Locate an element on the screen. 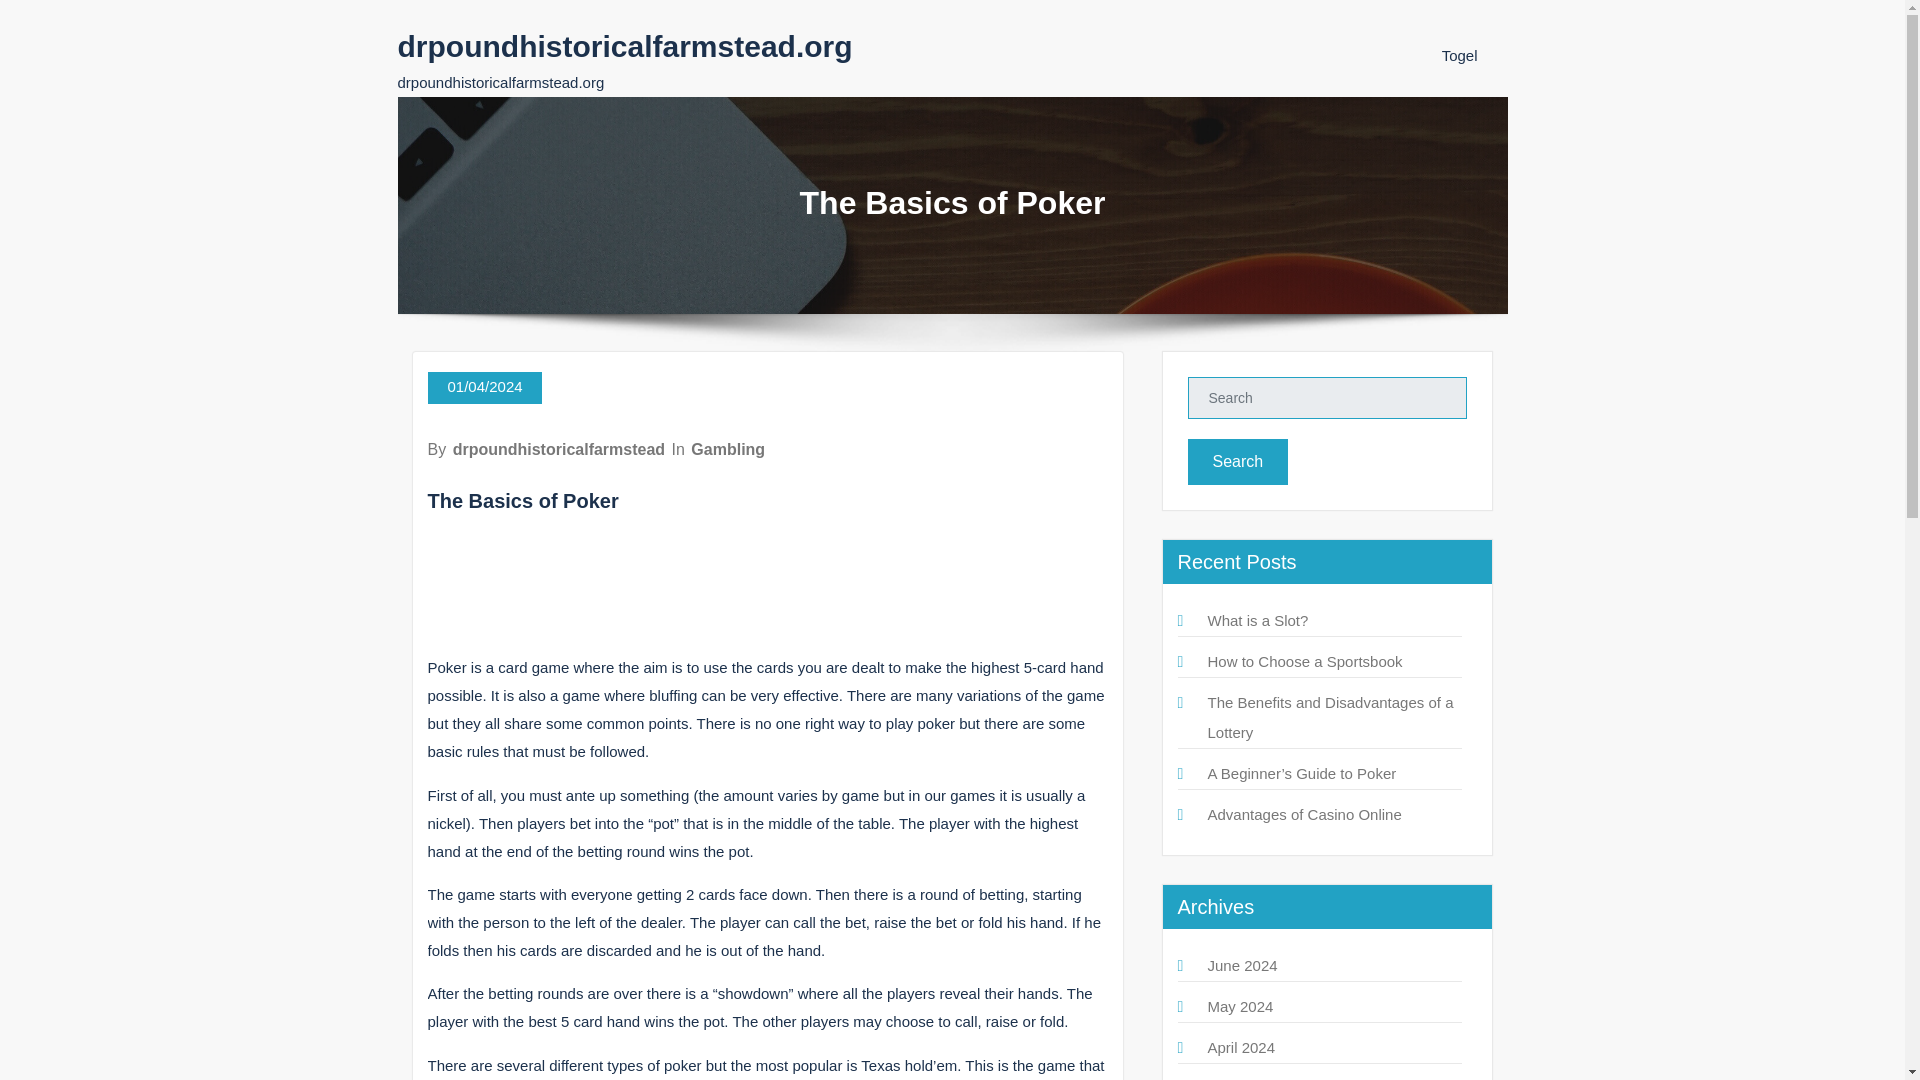 Image resolution: width=1920 pixels, height=1080 pixels. What is a Slot? is located at coordinates (1258, 620).